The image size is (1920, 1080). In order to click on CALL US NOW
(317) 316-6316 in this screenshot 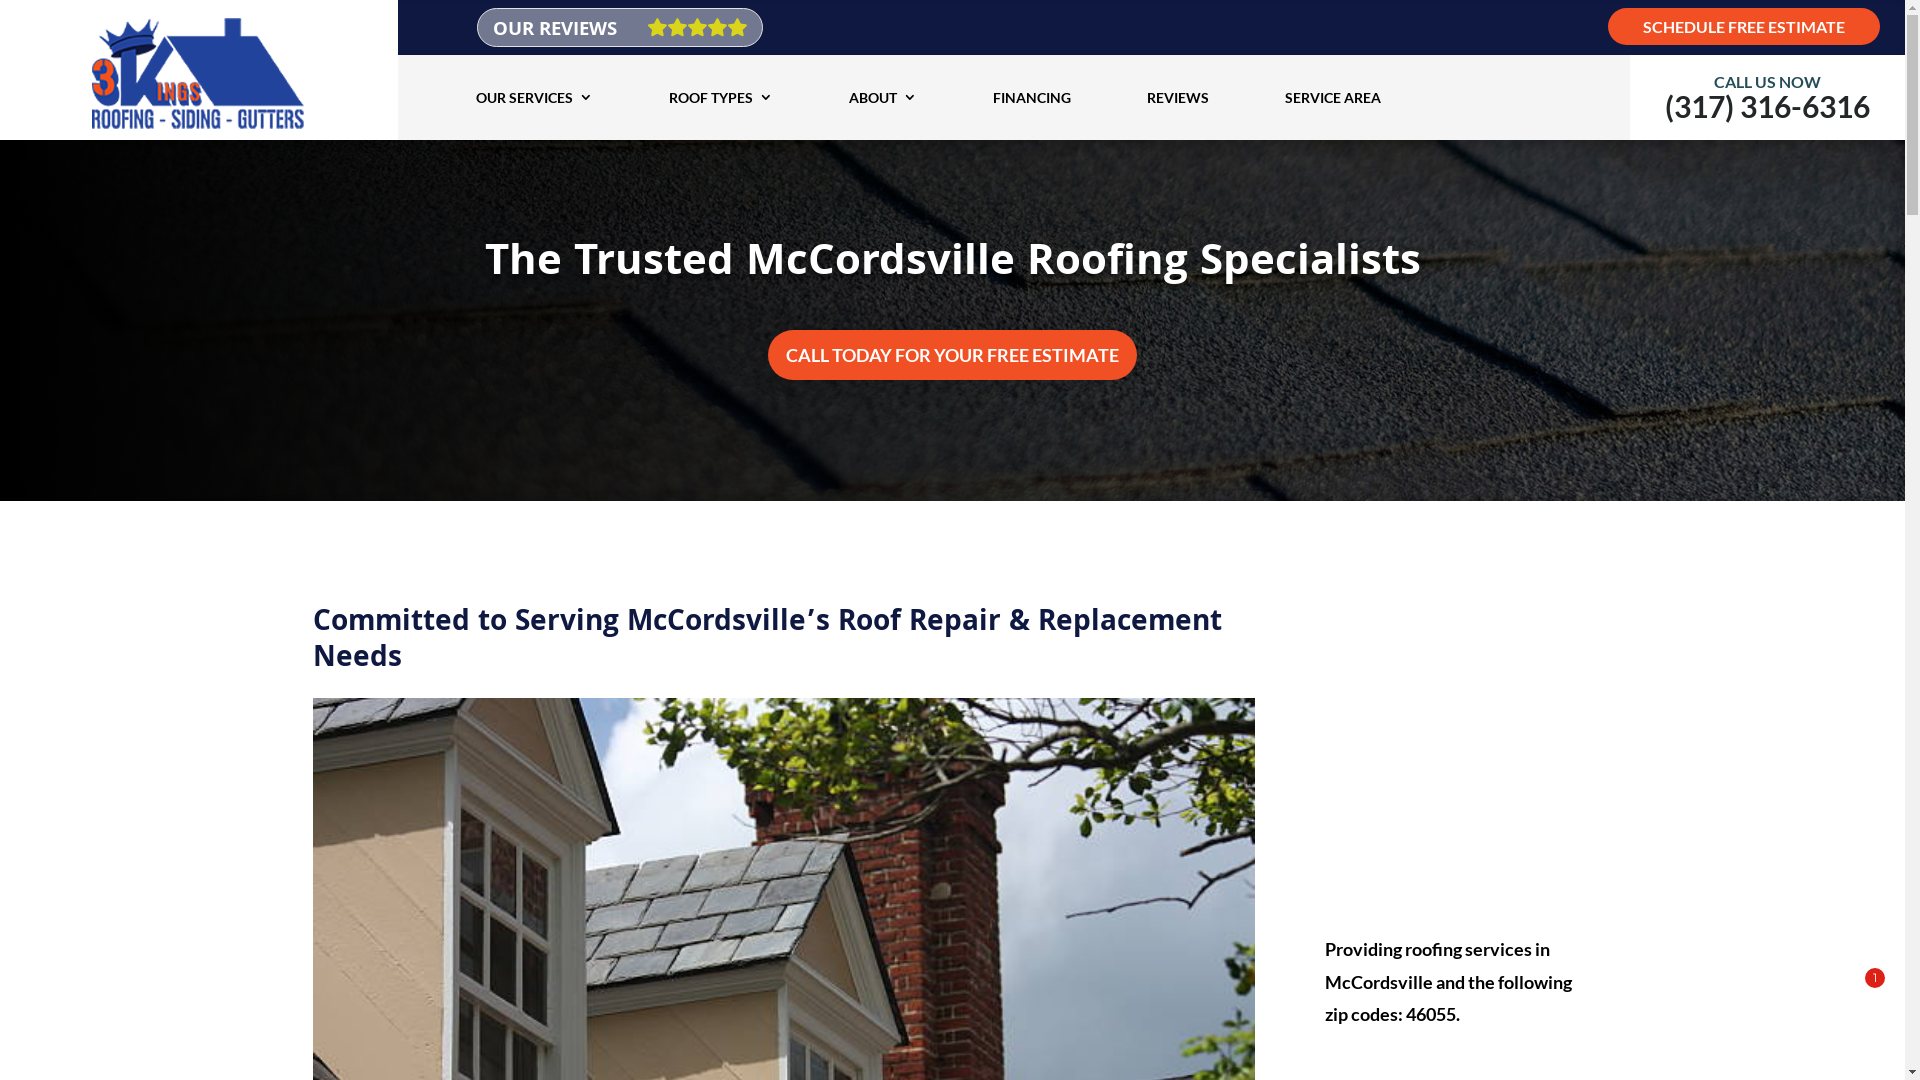, I will do `click(1768, 105)`.